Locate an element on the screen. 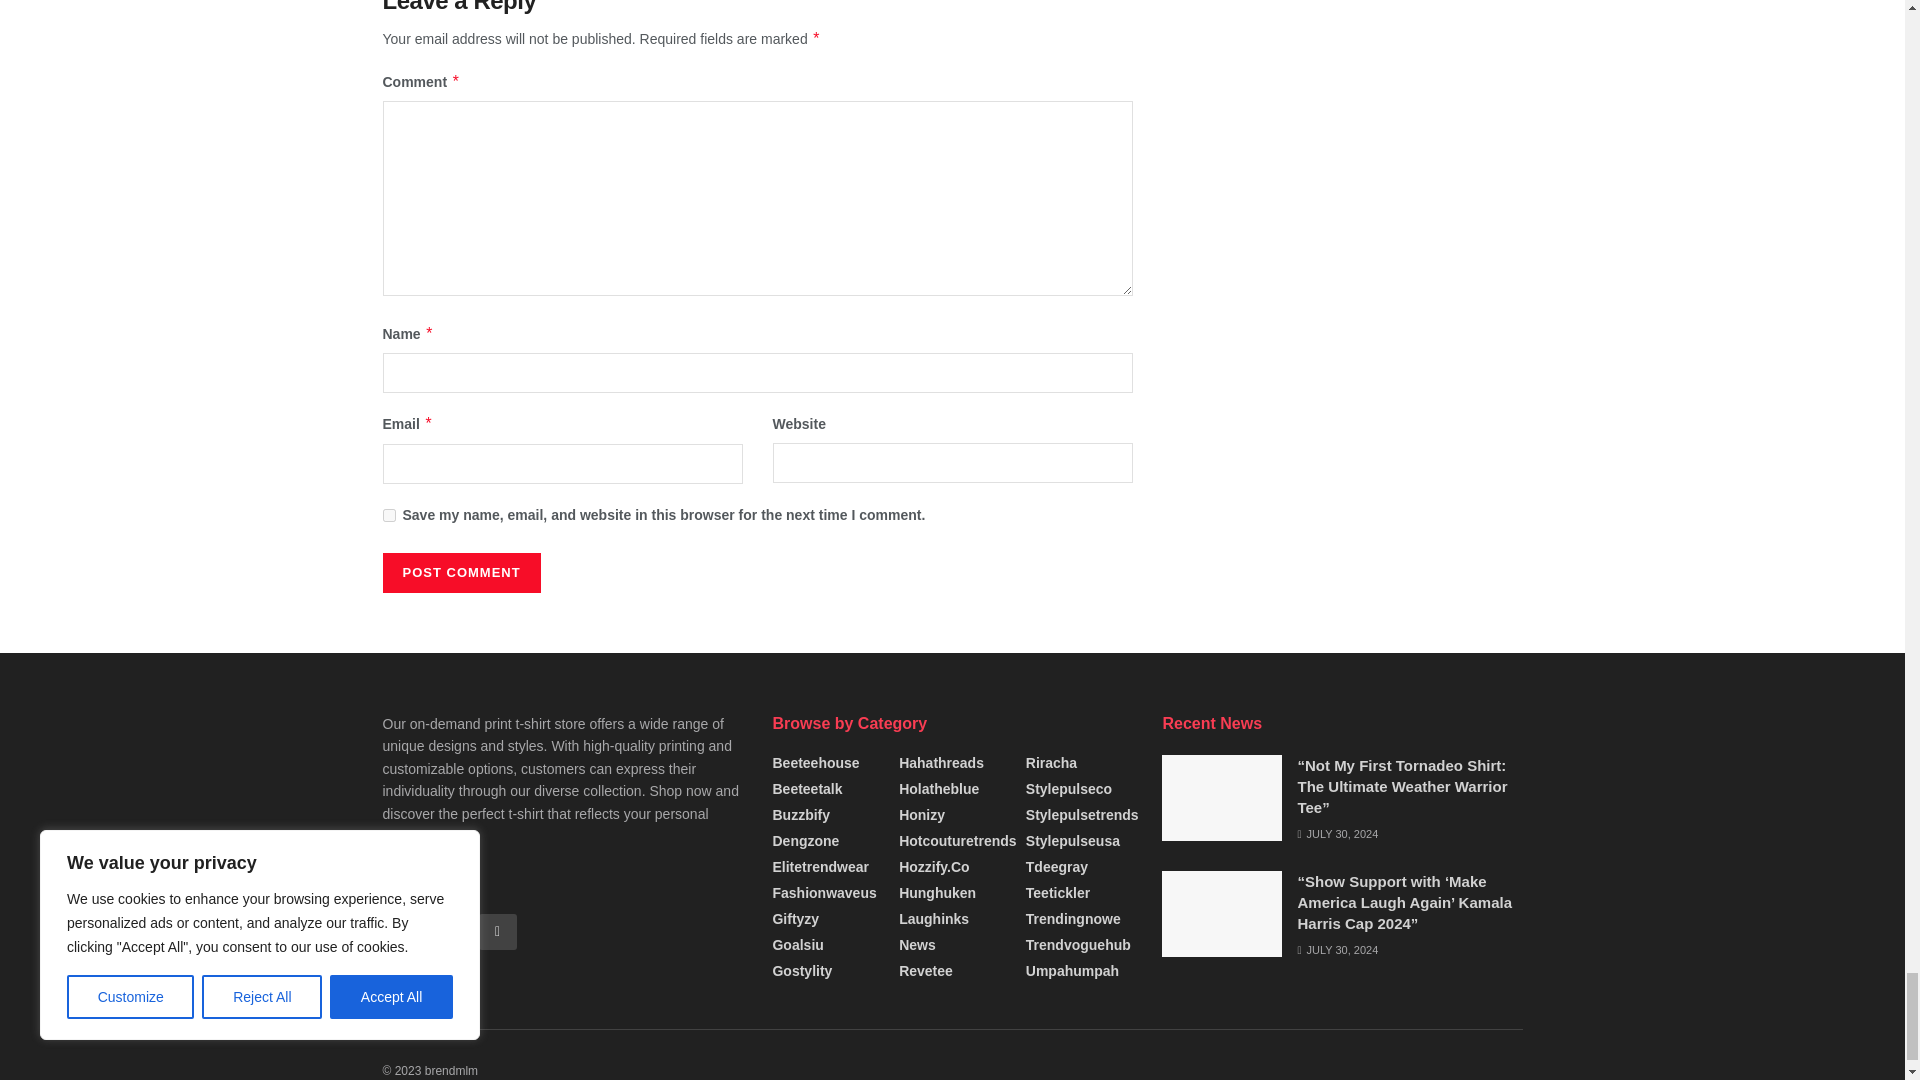 This screenshot has height=1080, width=1920. yes is located at coordinates (388, 514).